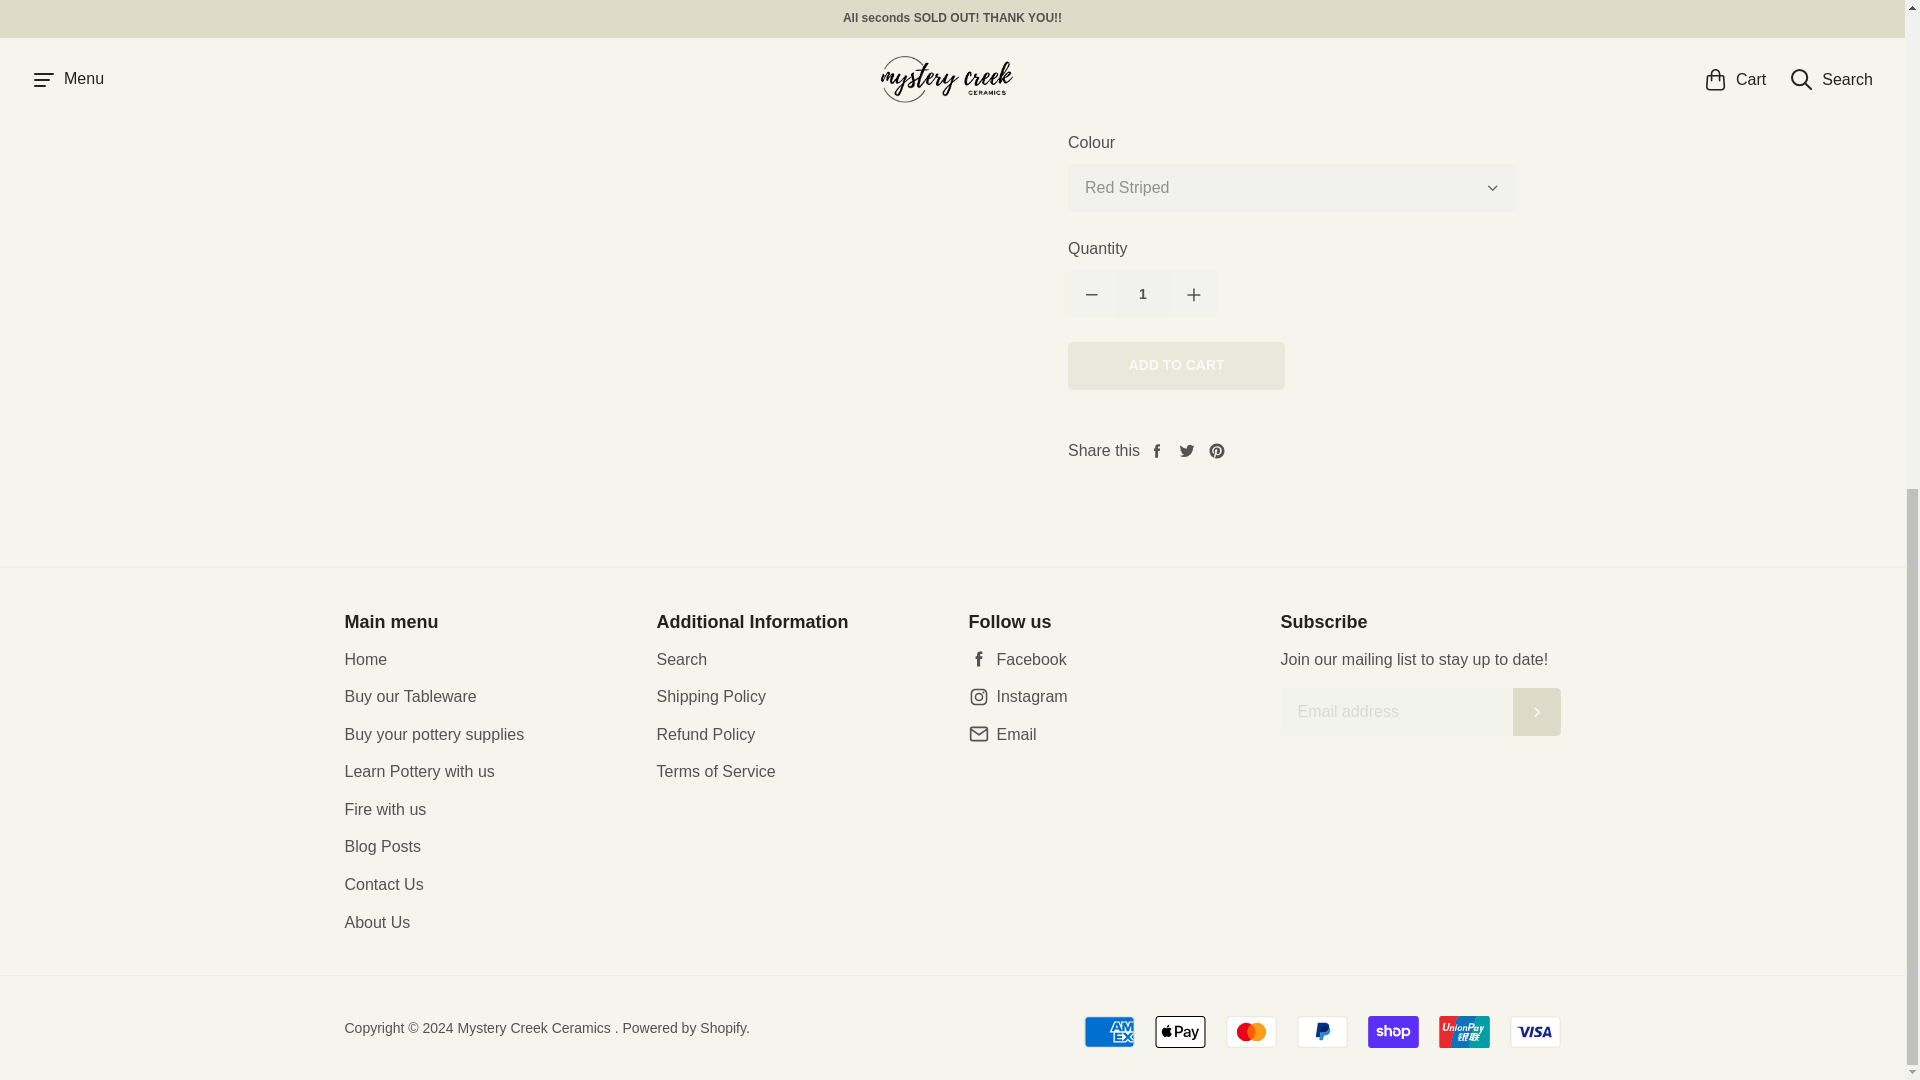 This screenshot has width=1920, height=1080. I want to click on Instagram, so click(1108, 696).